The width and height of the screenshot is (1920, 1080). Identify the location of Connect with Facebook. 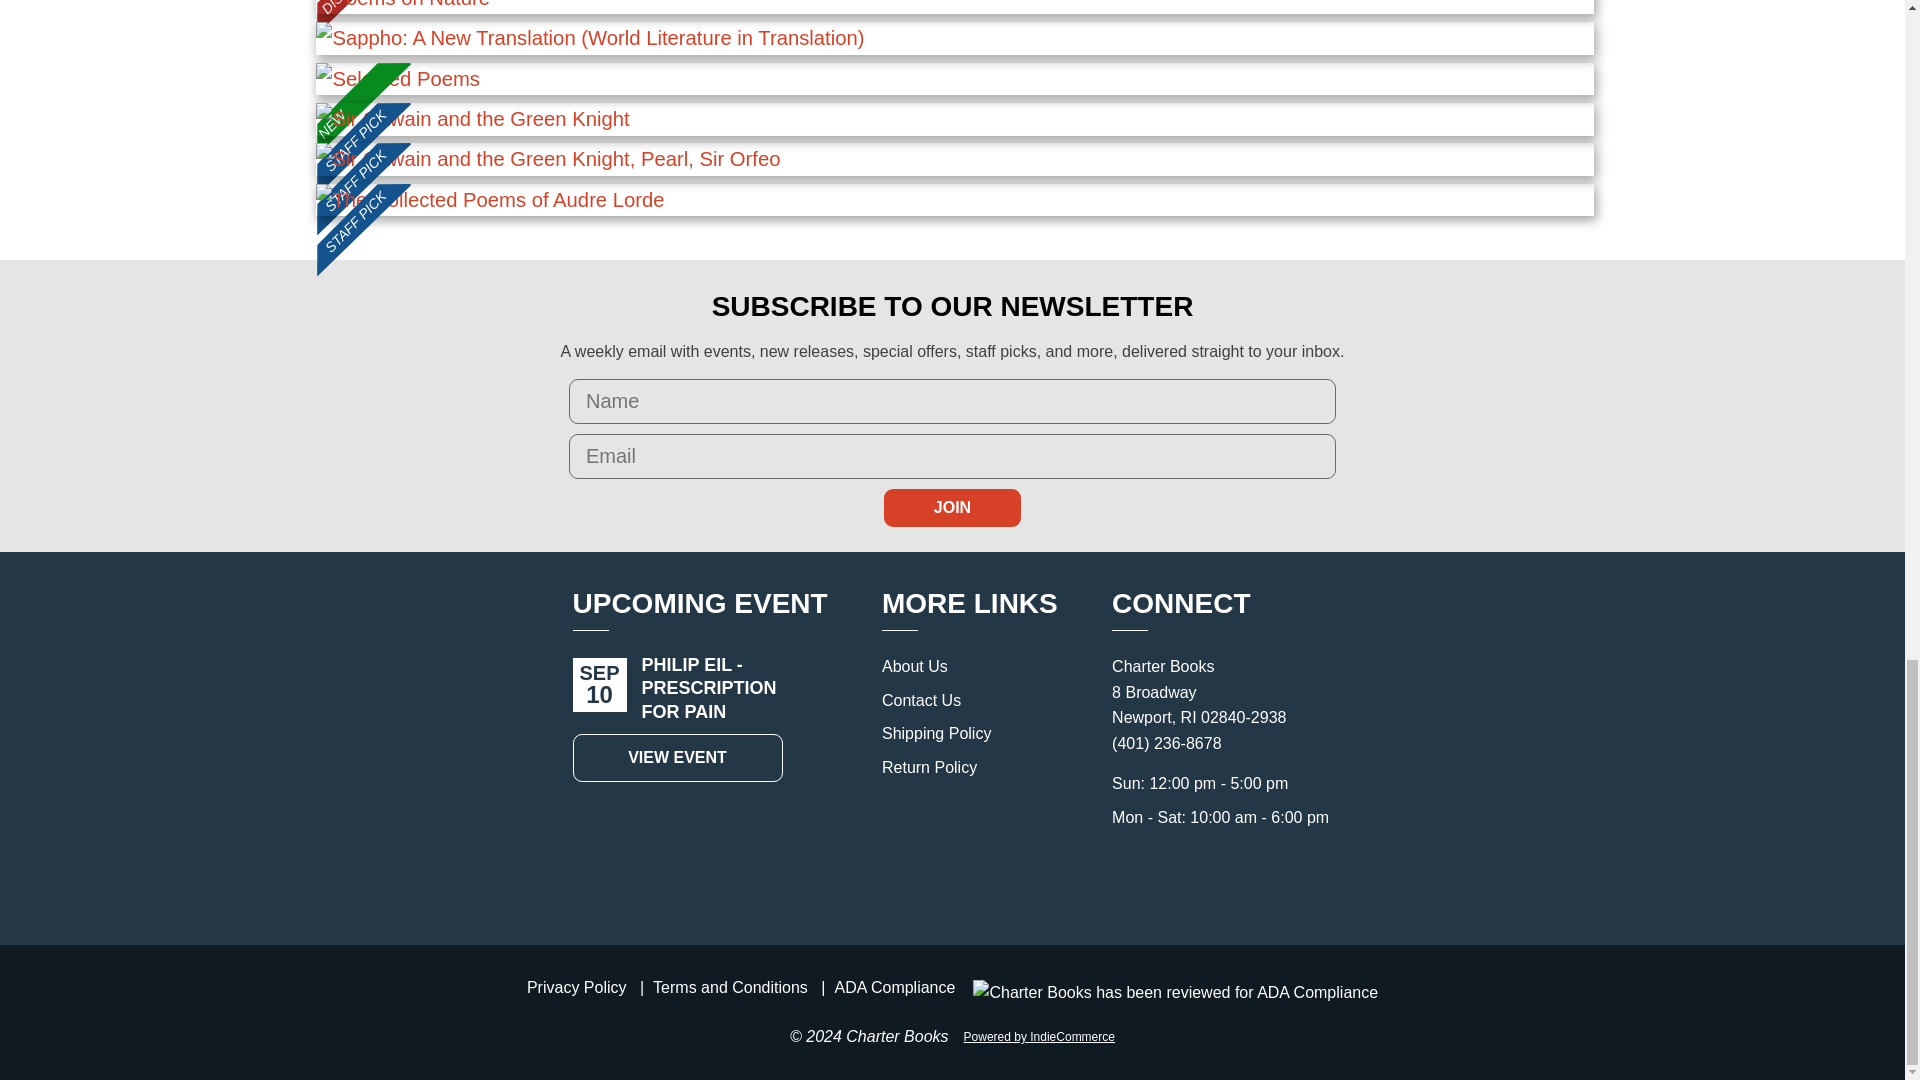
(1212, 874).